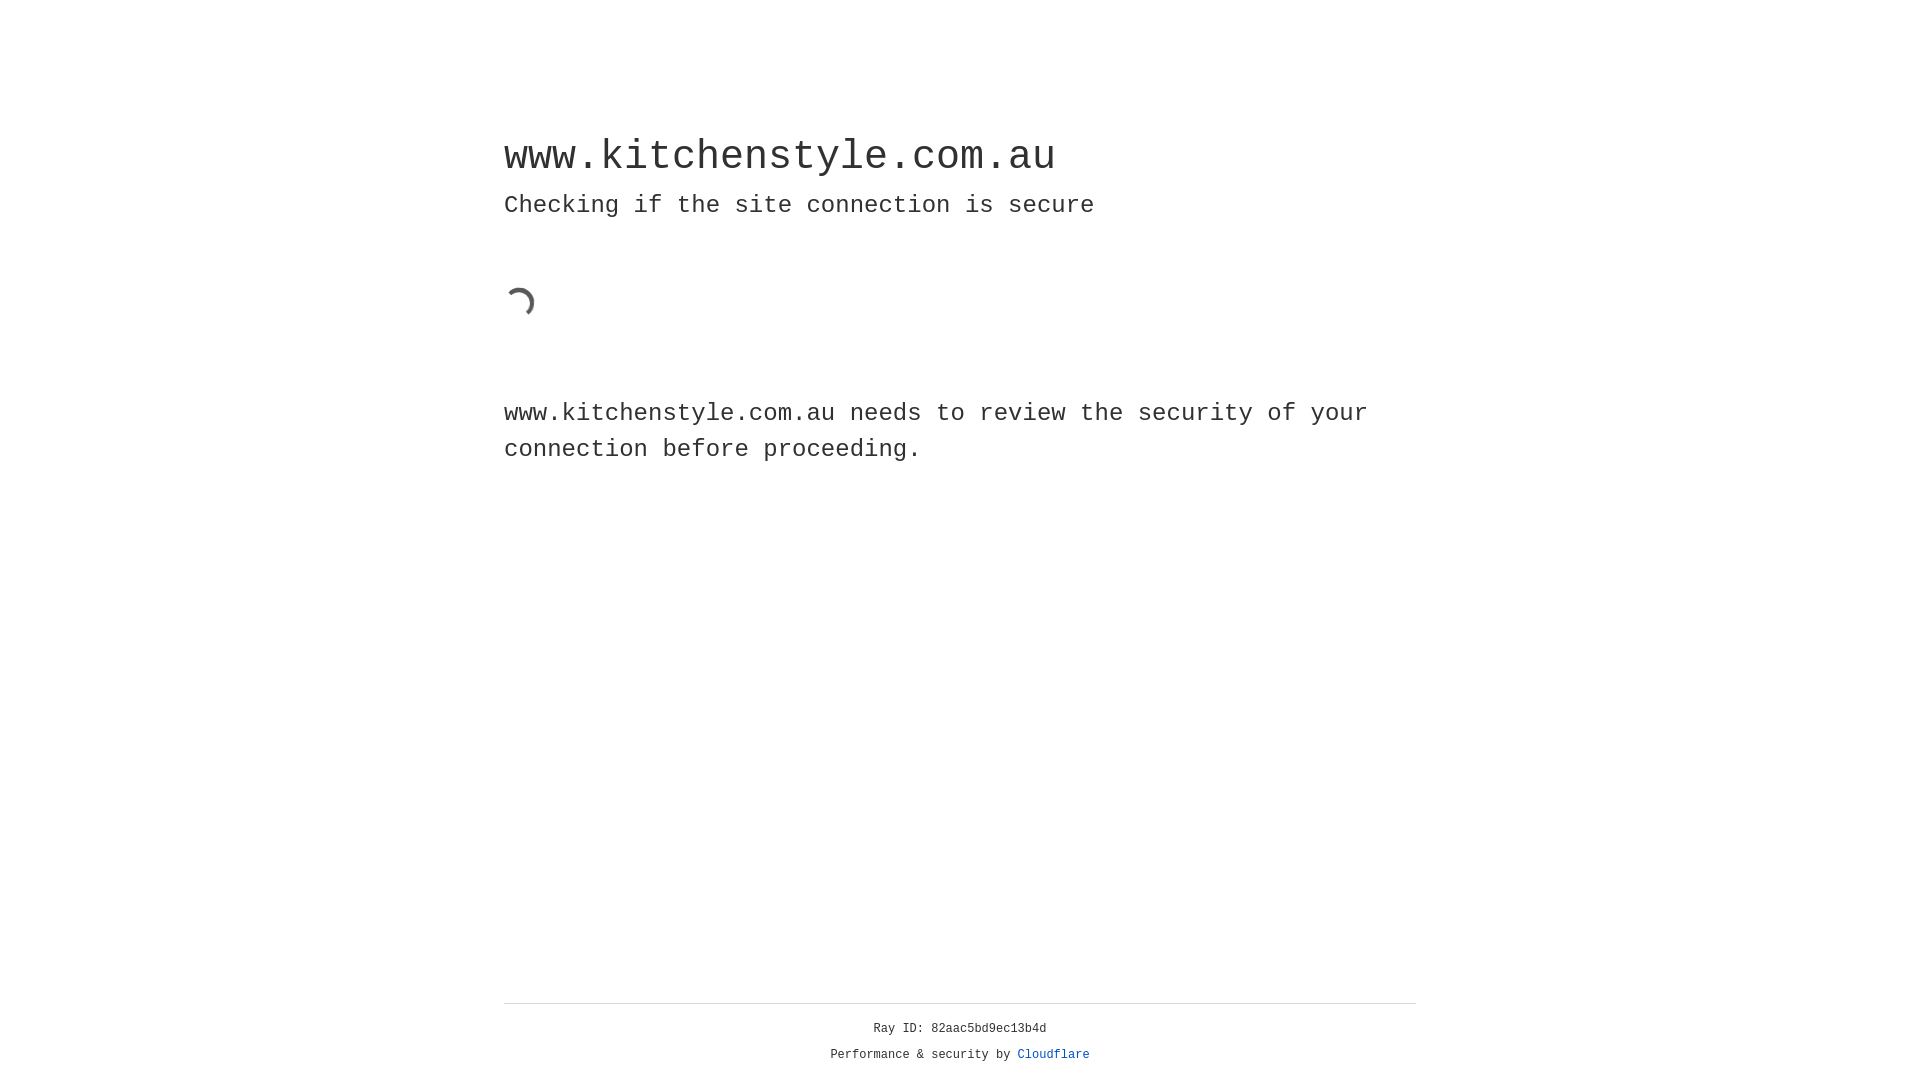  What do you see at coordinates (1054, 1055) in the screenshot?
I see `Cloudflare` at bounding box center [1054, 1055].